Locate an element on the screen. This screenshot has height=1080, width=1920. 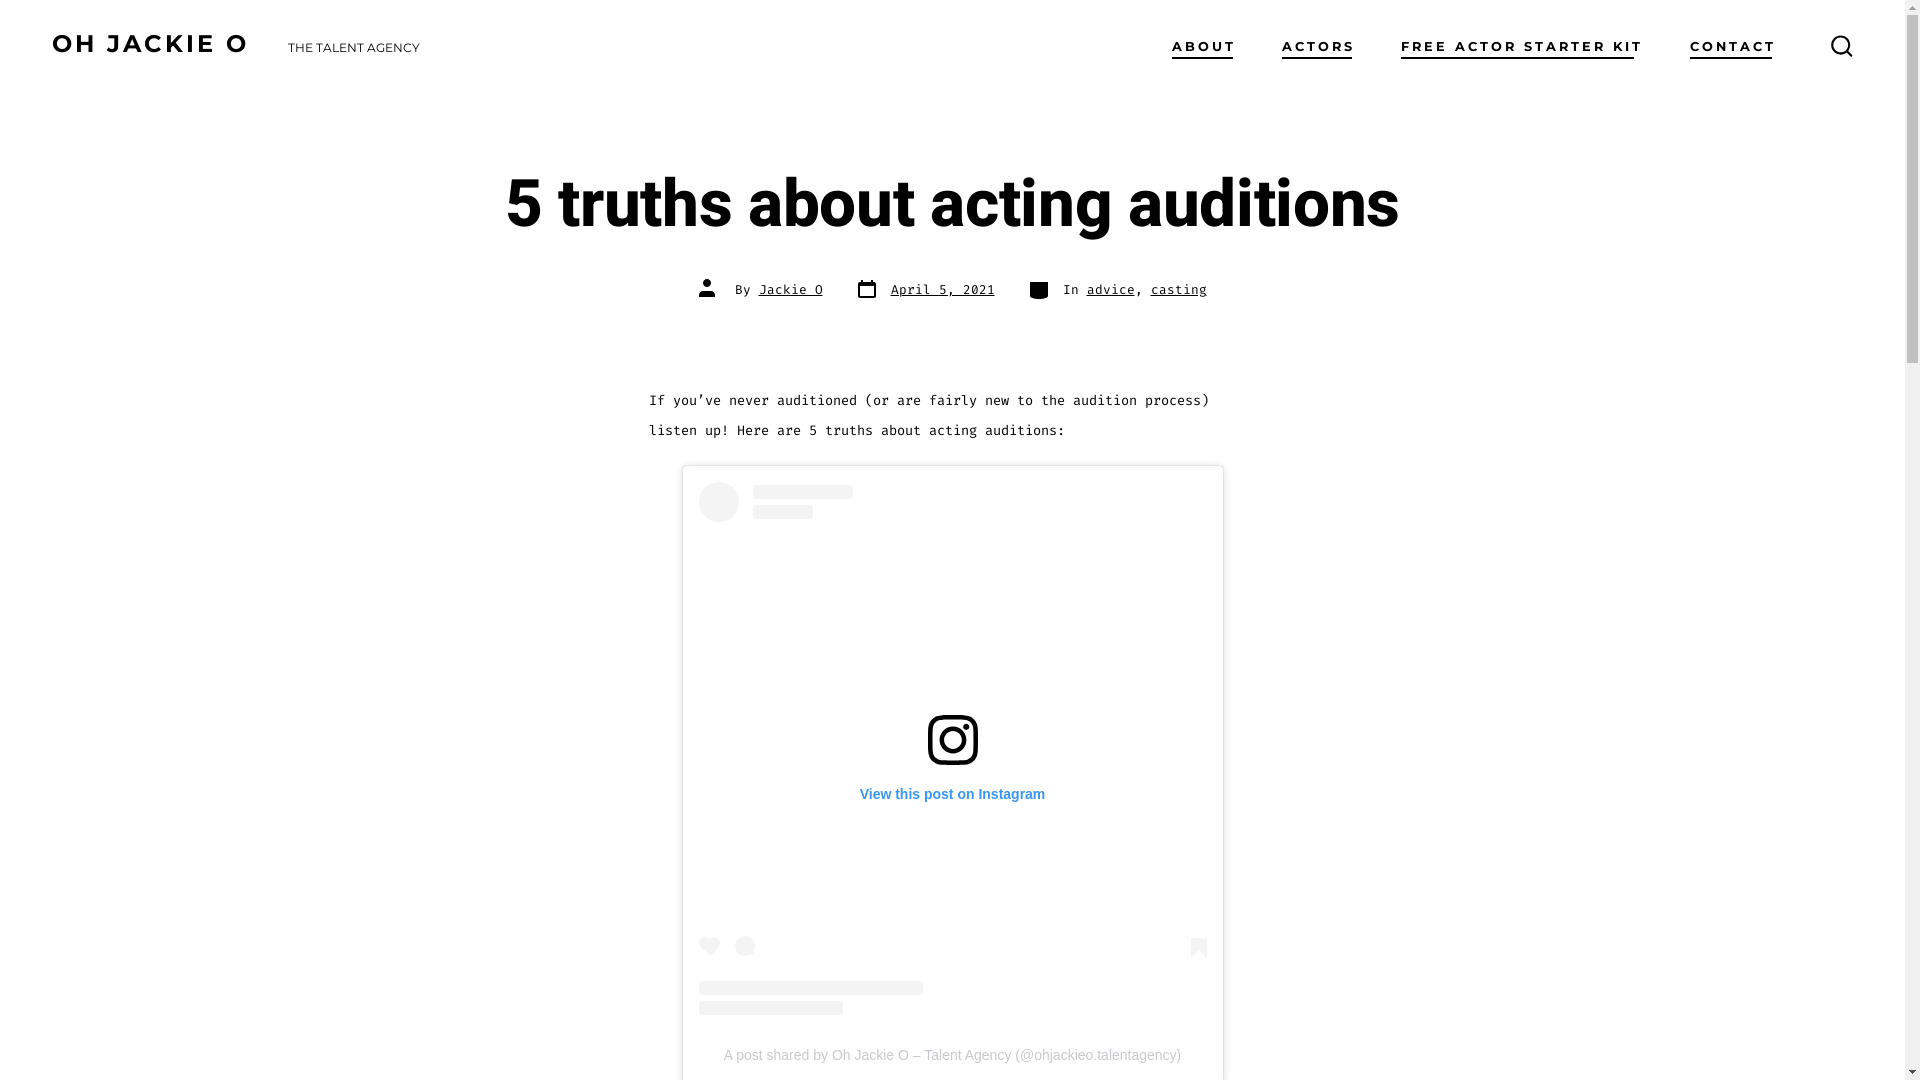
Post date
April 5, 2021 is located at coordinates (924, 290).